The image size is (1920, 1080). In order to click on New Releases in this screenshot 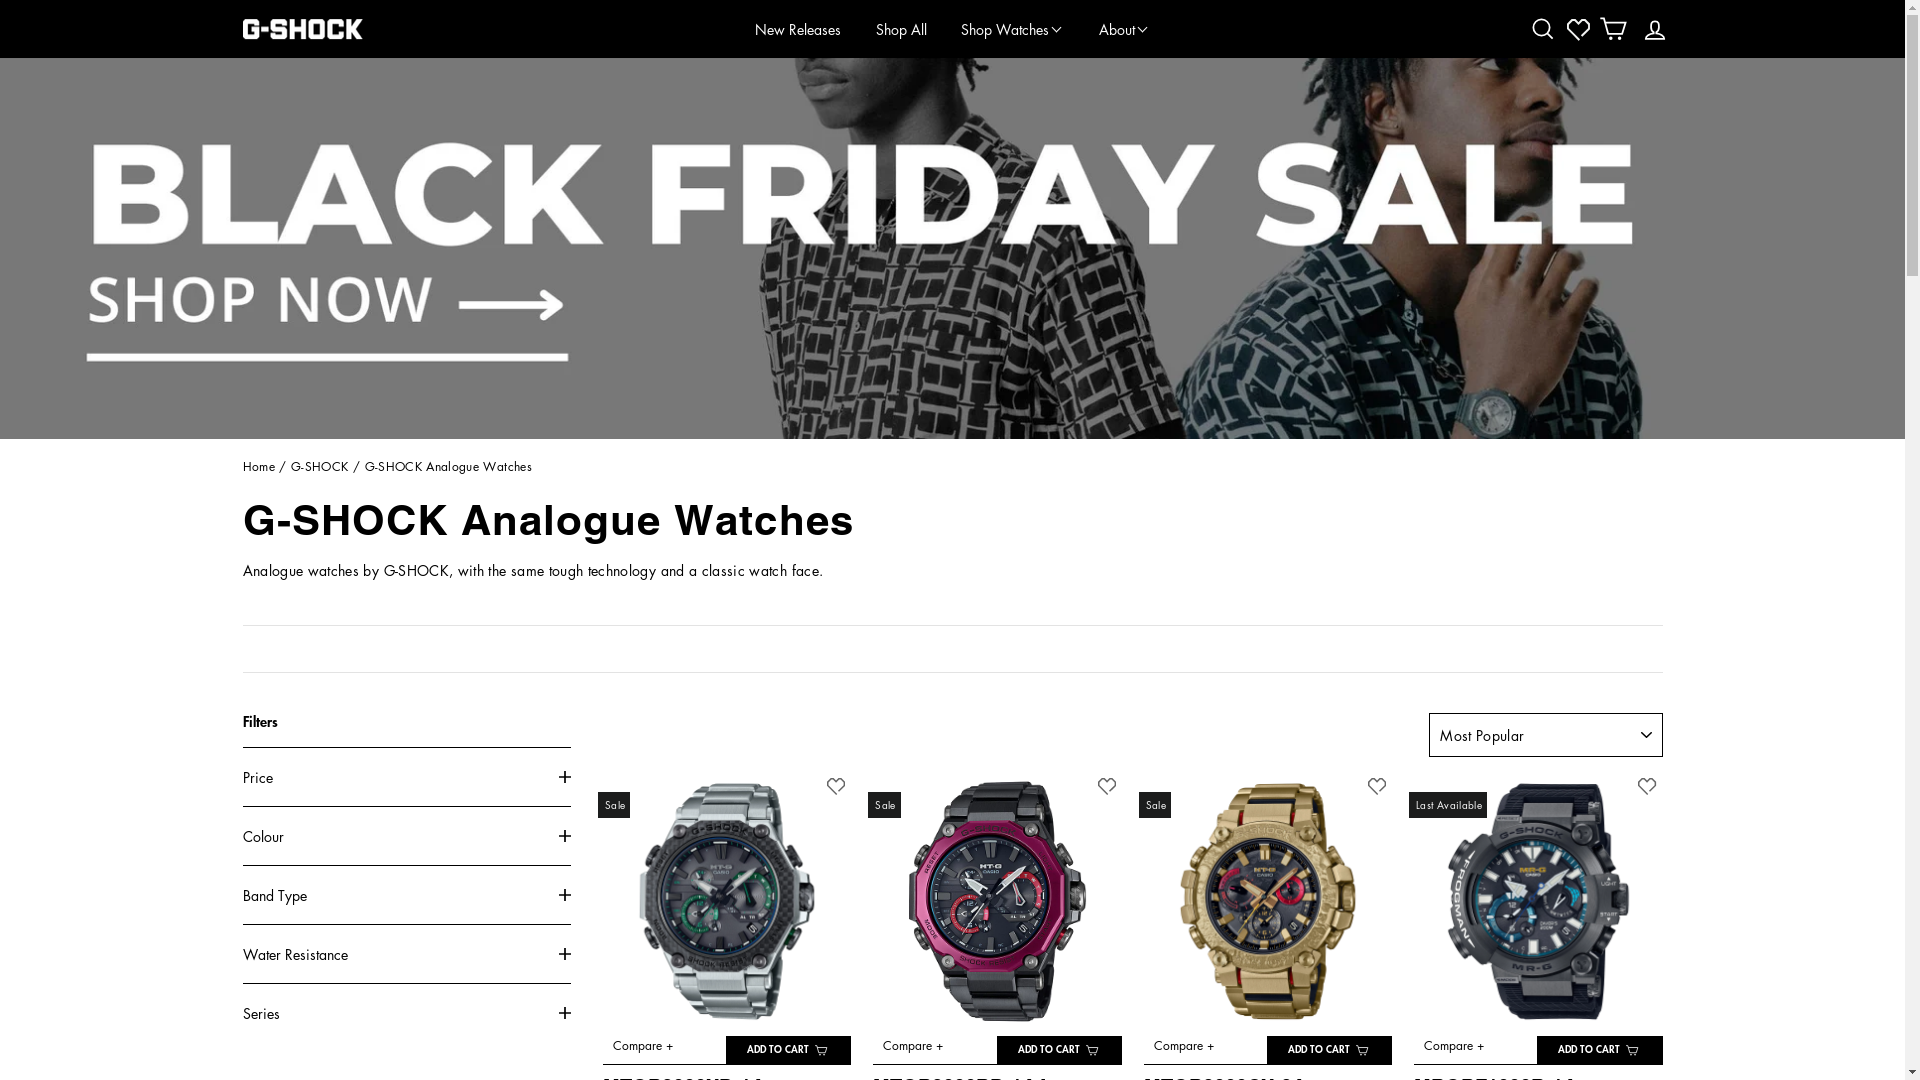, I will do `click(798, 29)`.